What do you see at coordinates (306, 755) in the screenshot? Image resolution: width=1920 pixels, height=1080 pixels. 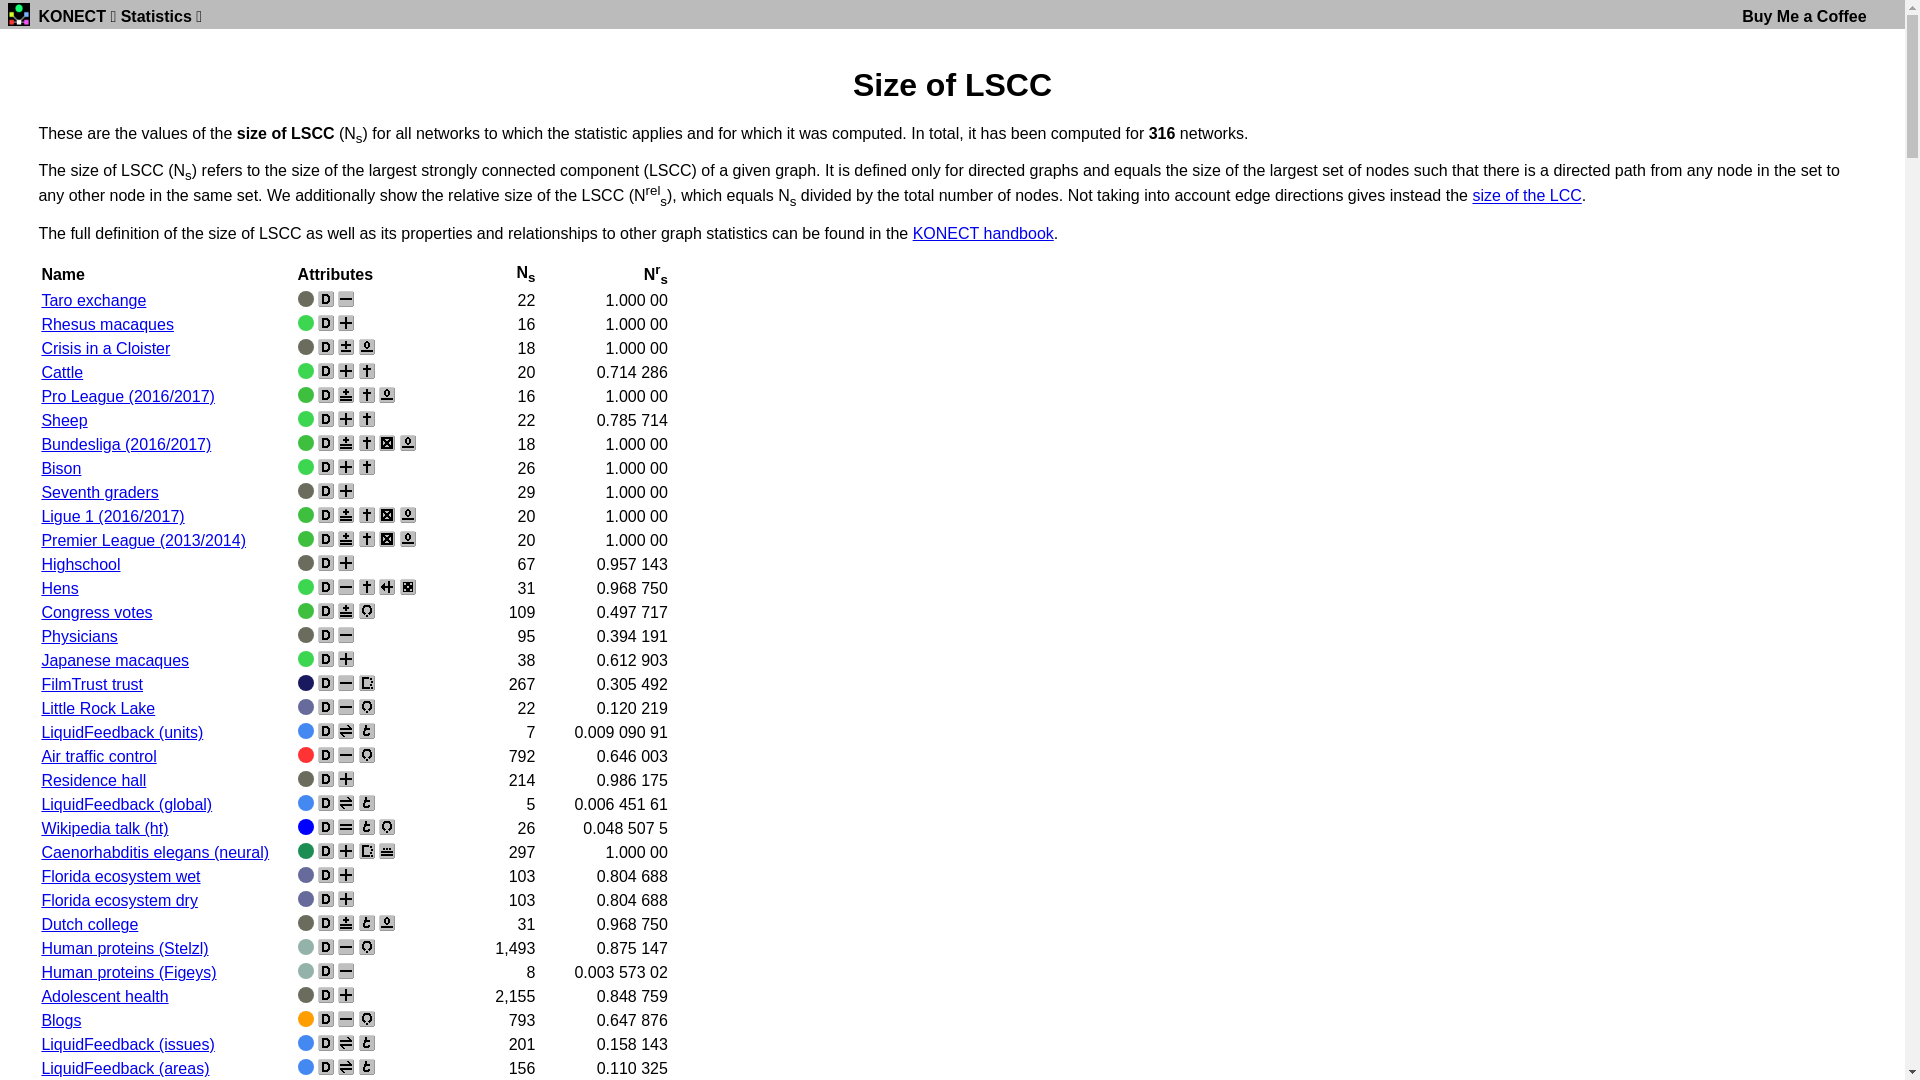 I see `Infrastructure network` at bounding box center [306, 755].